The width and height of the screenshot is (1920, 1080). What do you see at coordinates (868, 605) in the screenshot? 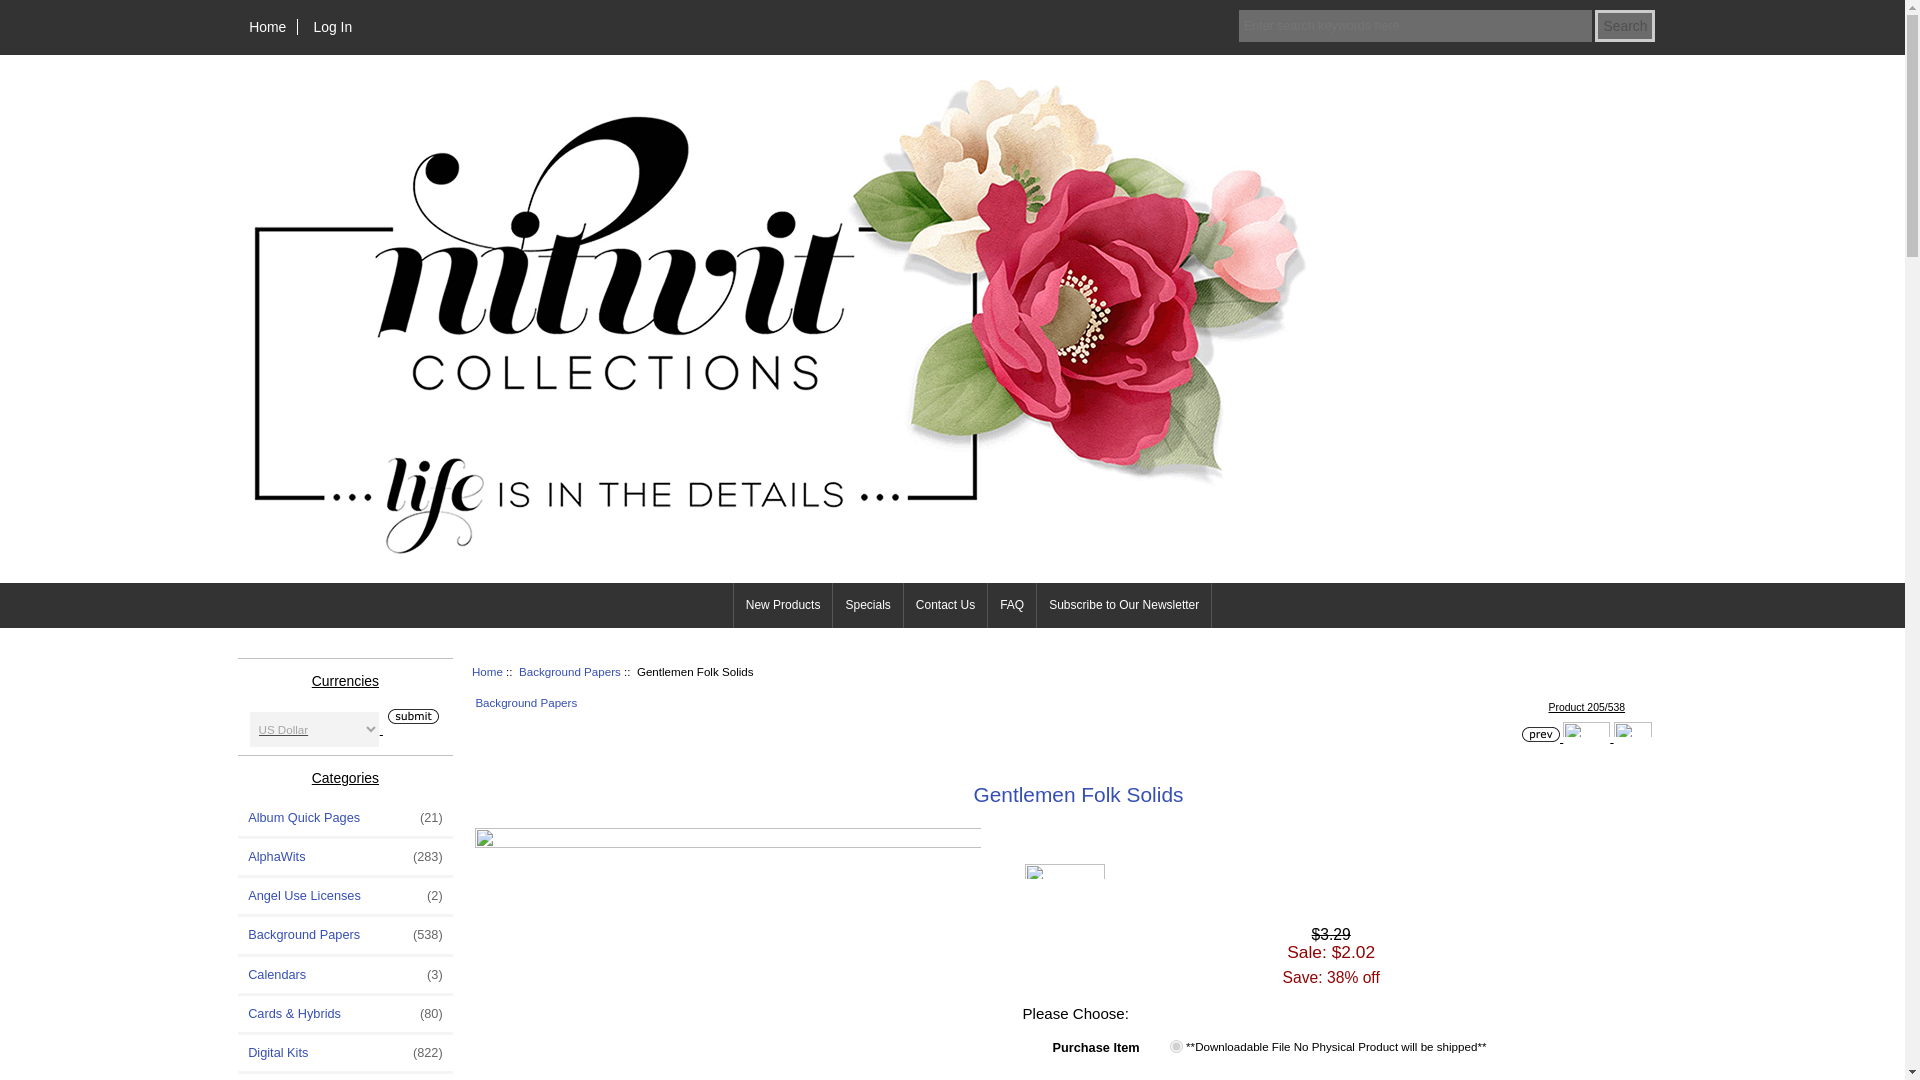
I see `Specials` at bounding box center [868, 605].